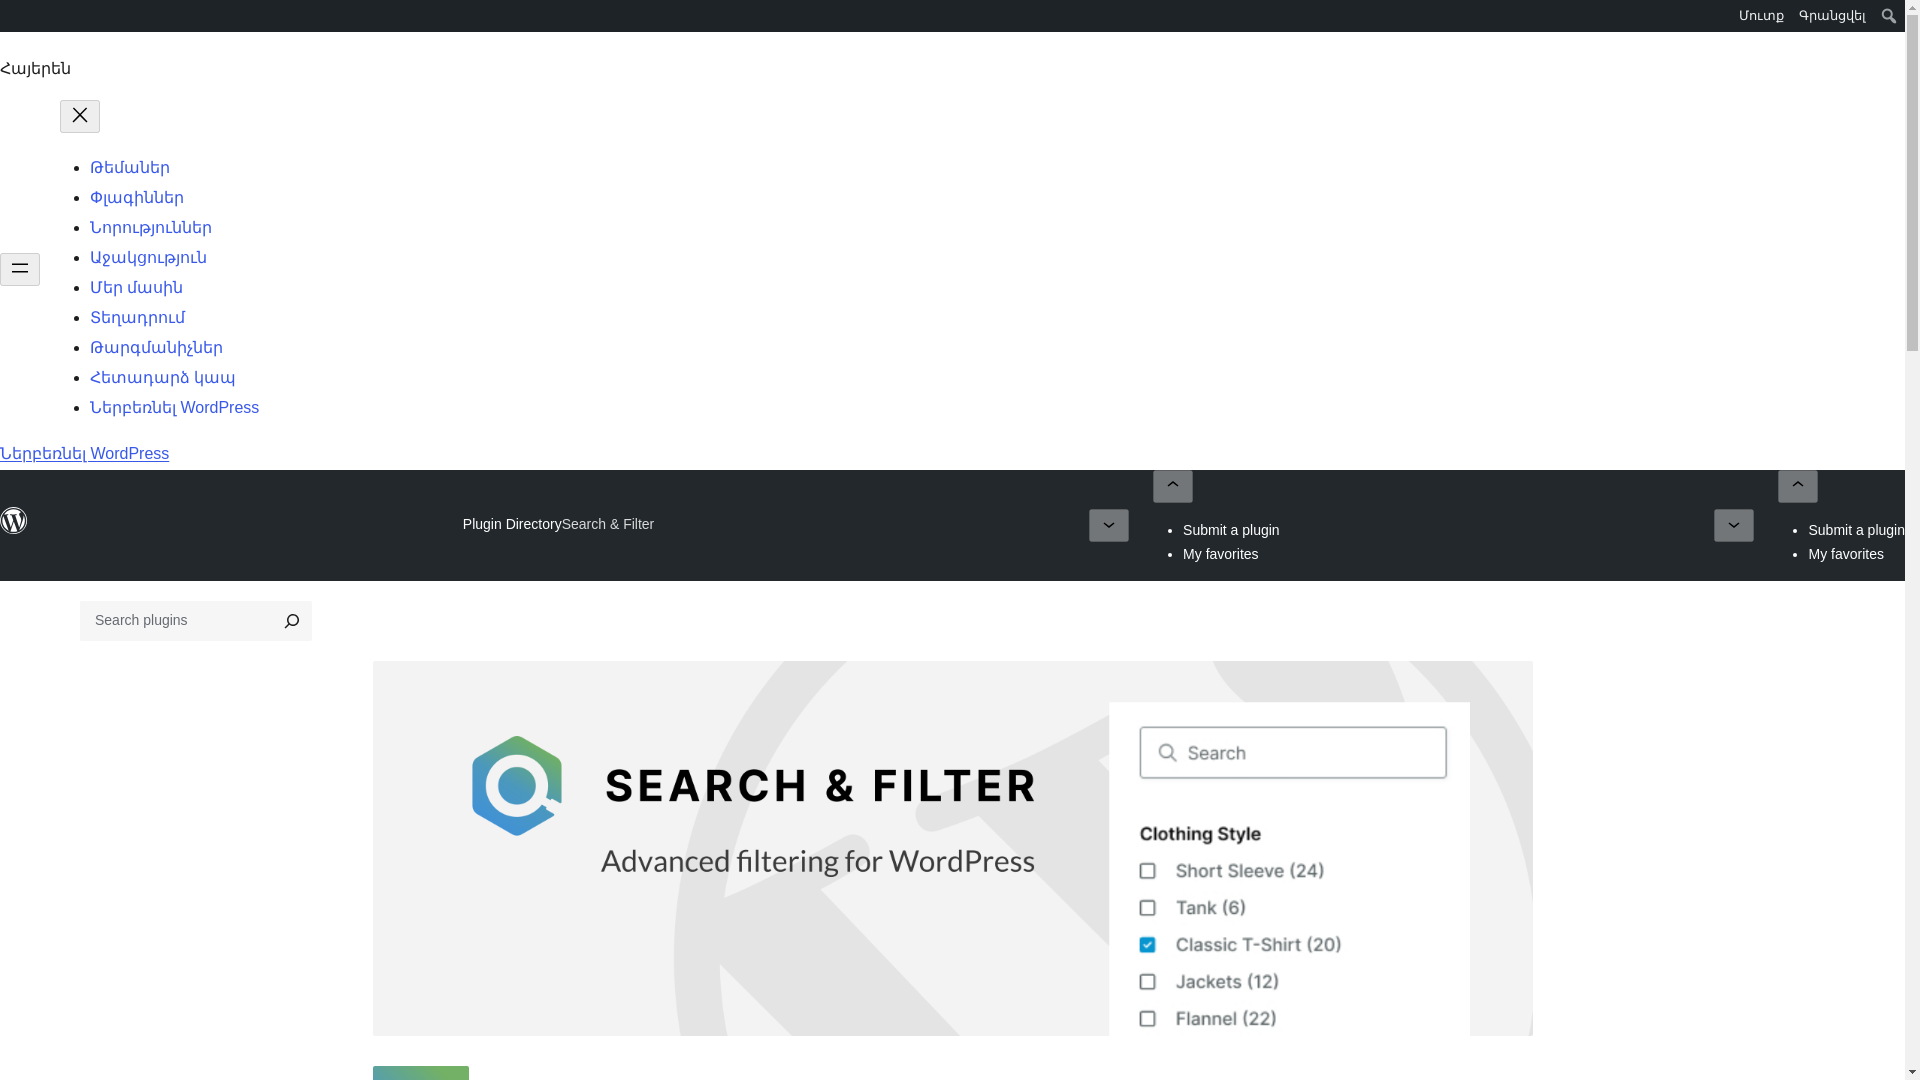 The width and height of the screenshot is (1920, 1080). What do you see at coordinates (14, 22) in the screenshot?
I see `WordPress.org` at bounding box center [14, 22].